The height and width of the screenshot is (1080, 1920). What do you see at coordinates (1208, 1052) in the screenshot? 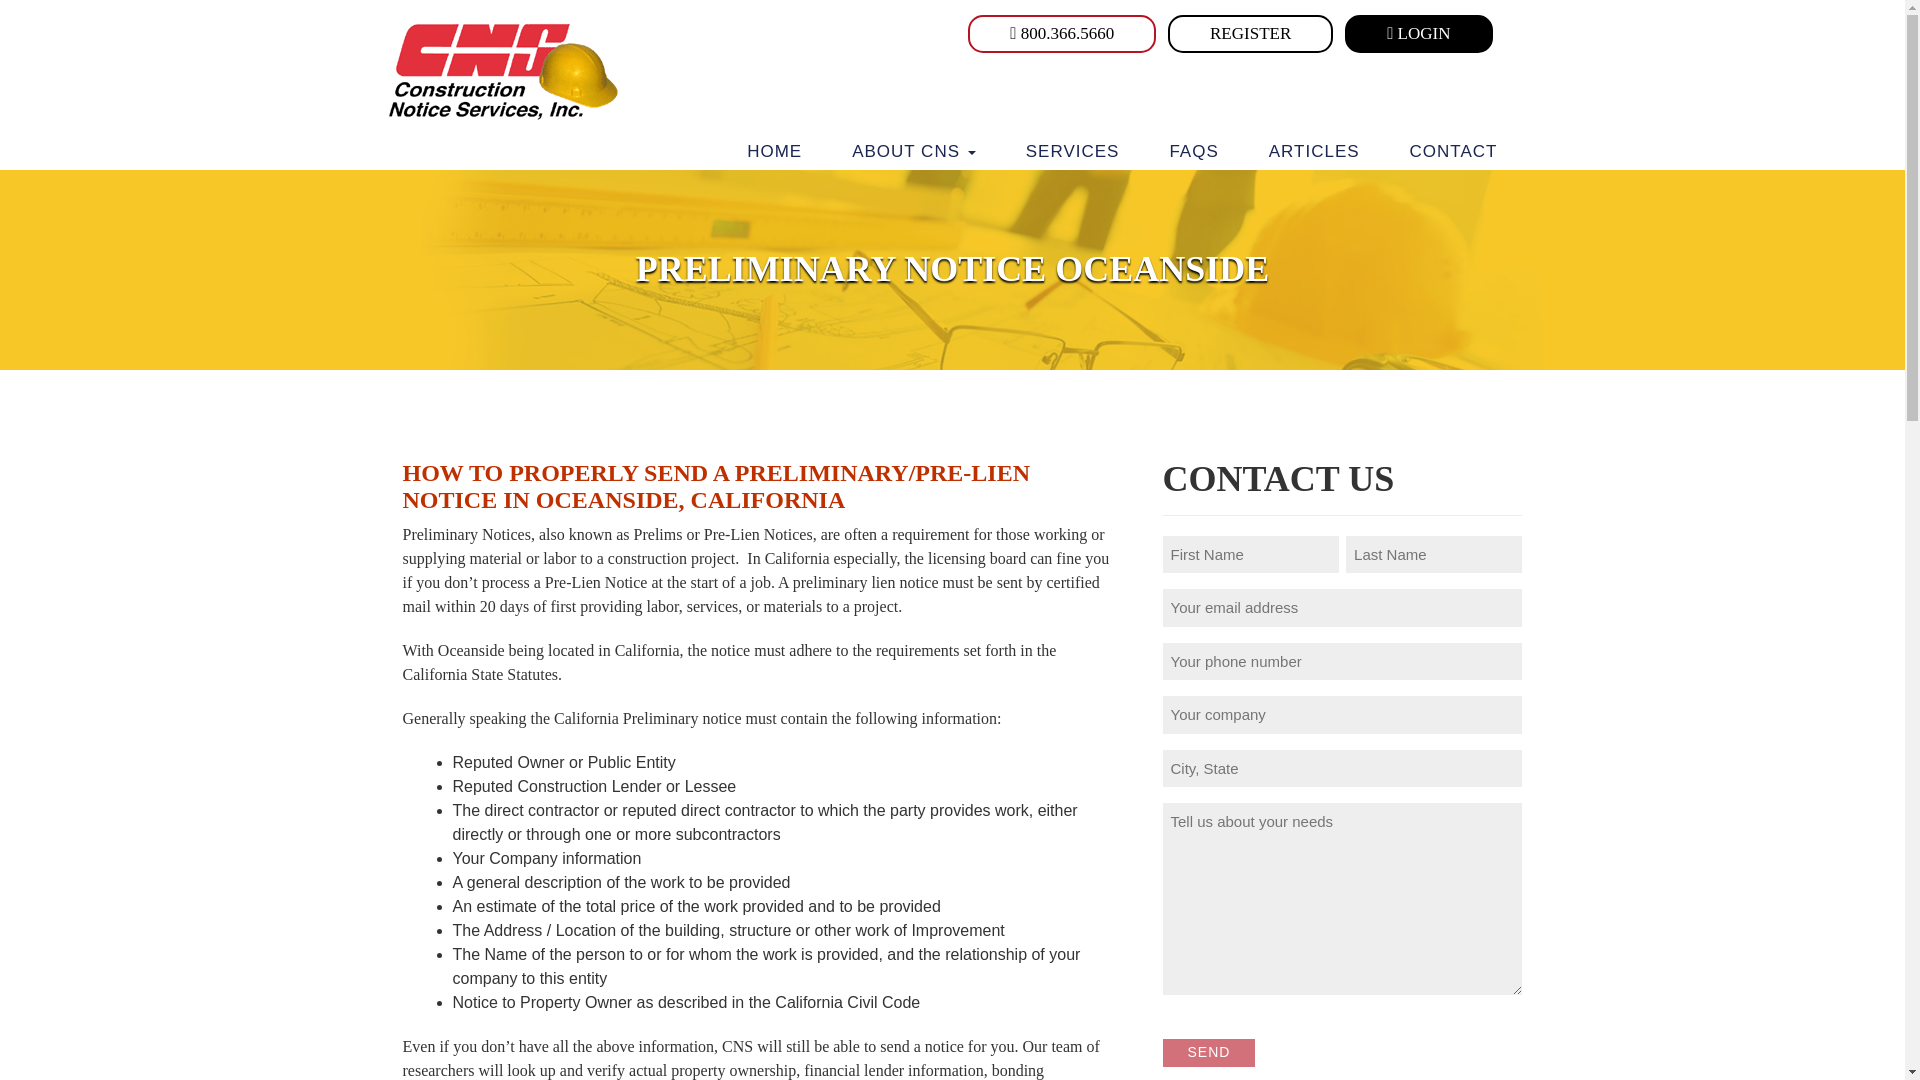
I see `Send` at bounding box center [1208, 1052].